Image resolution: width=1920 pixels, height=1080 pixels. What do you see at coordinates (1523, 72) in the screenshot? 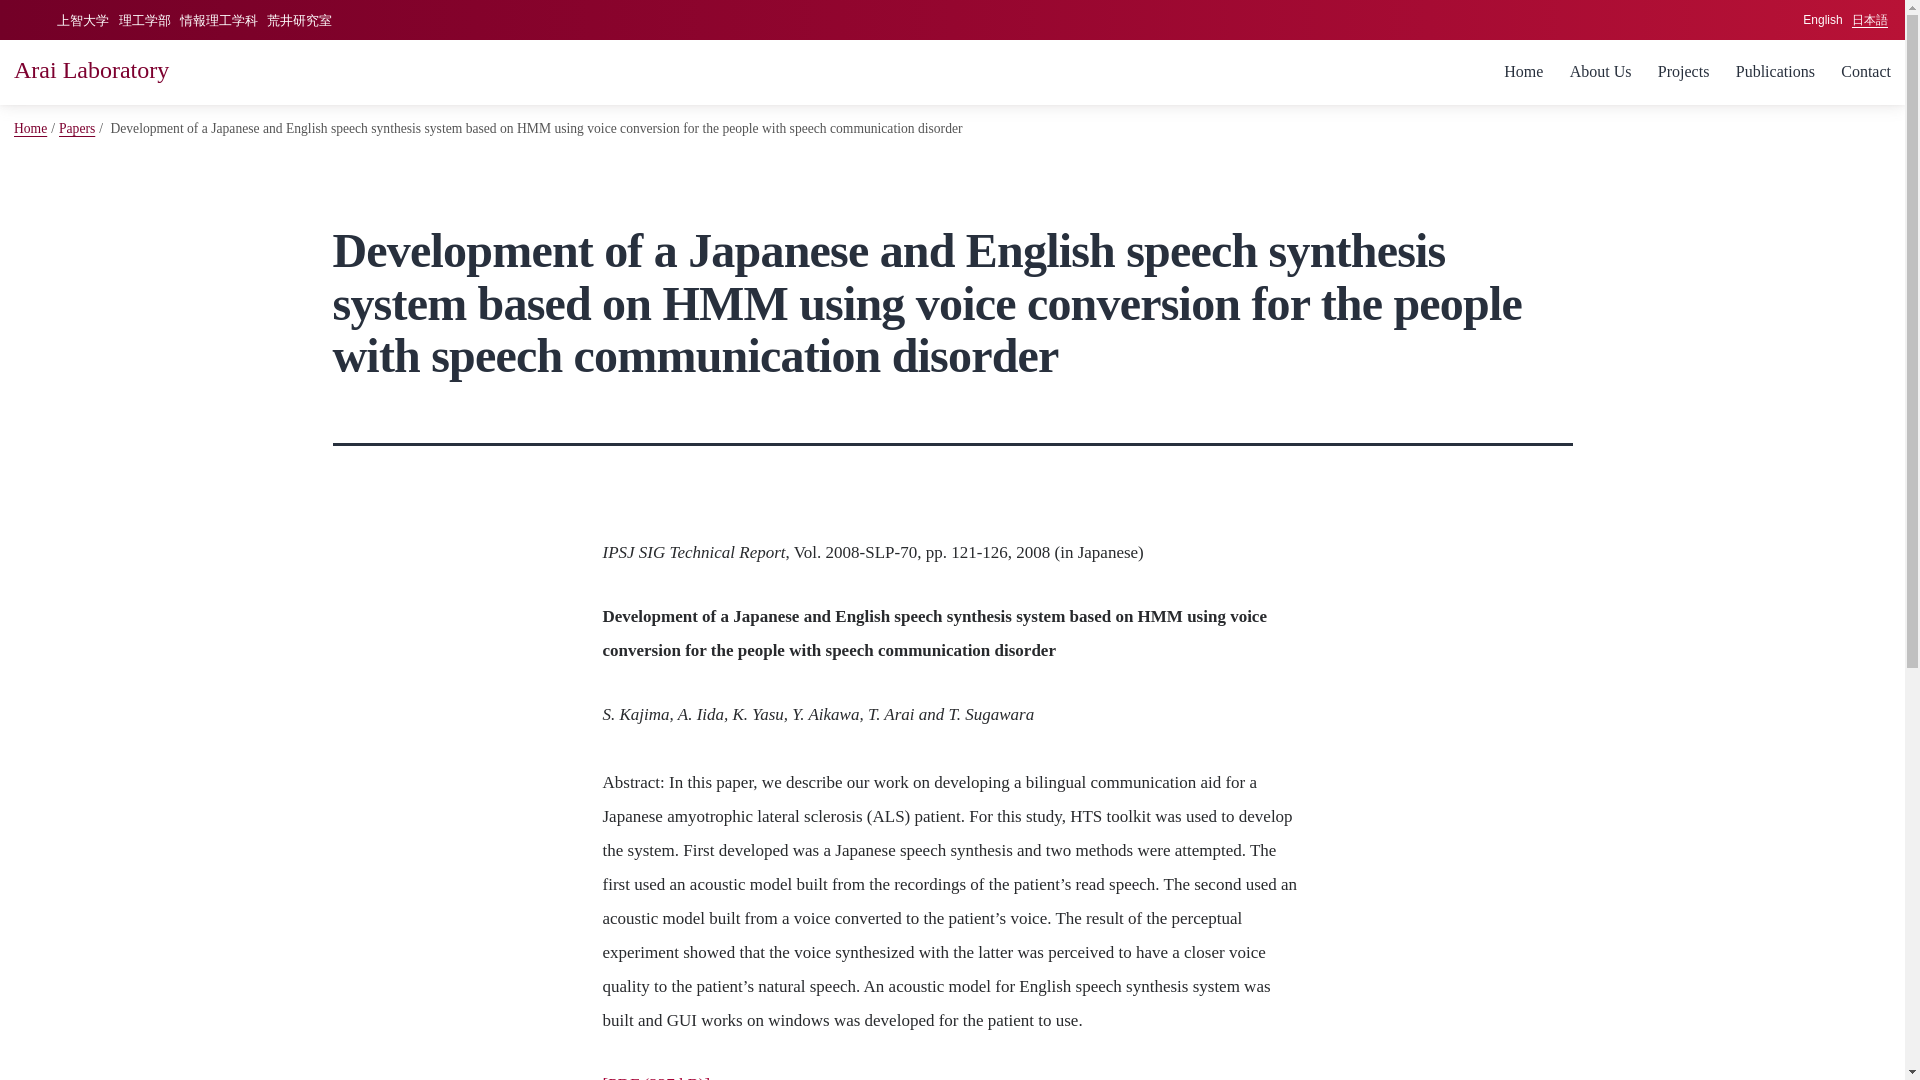
I see `Home` at bounding box center [1523, 72].